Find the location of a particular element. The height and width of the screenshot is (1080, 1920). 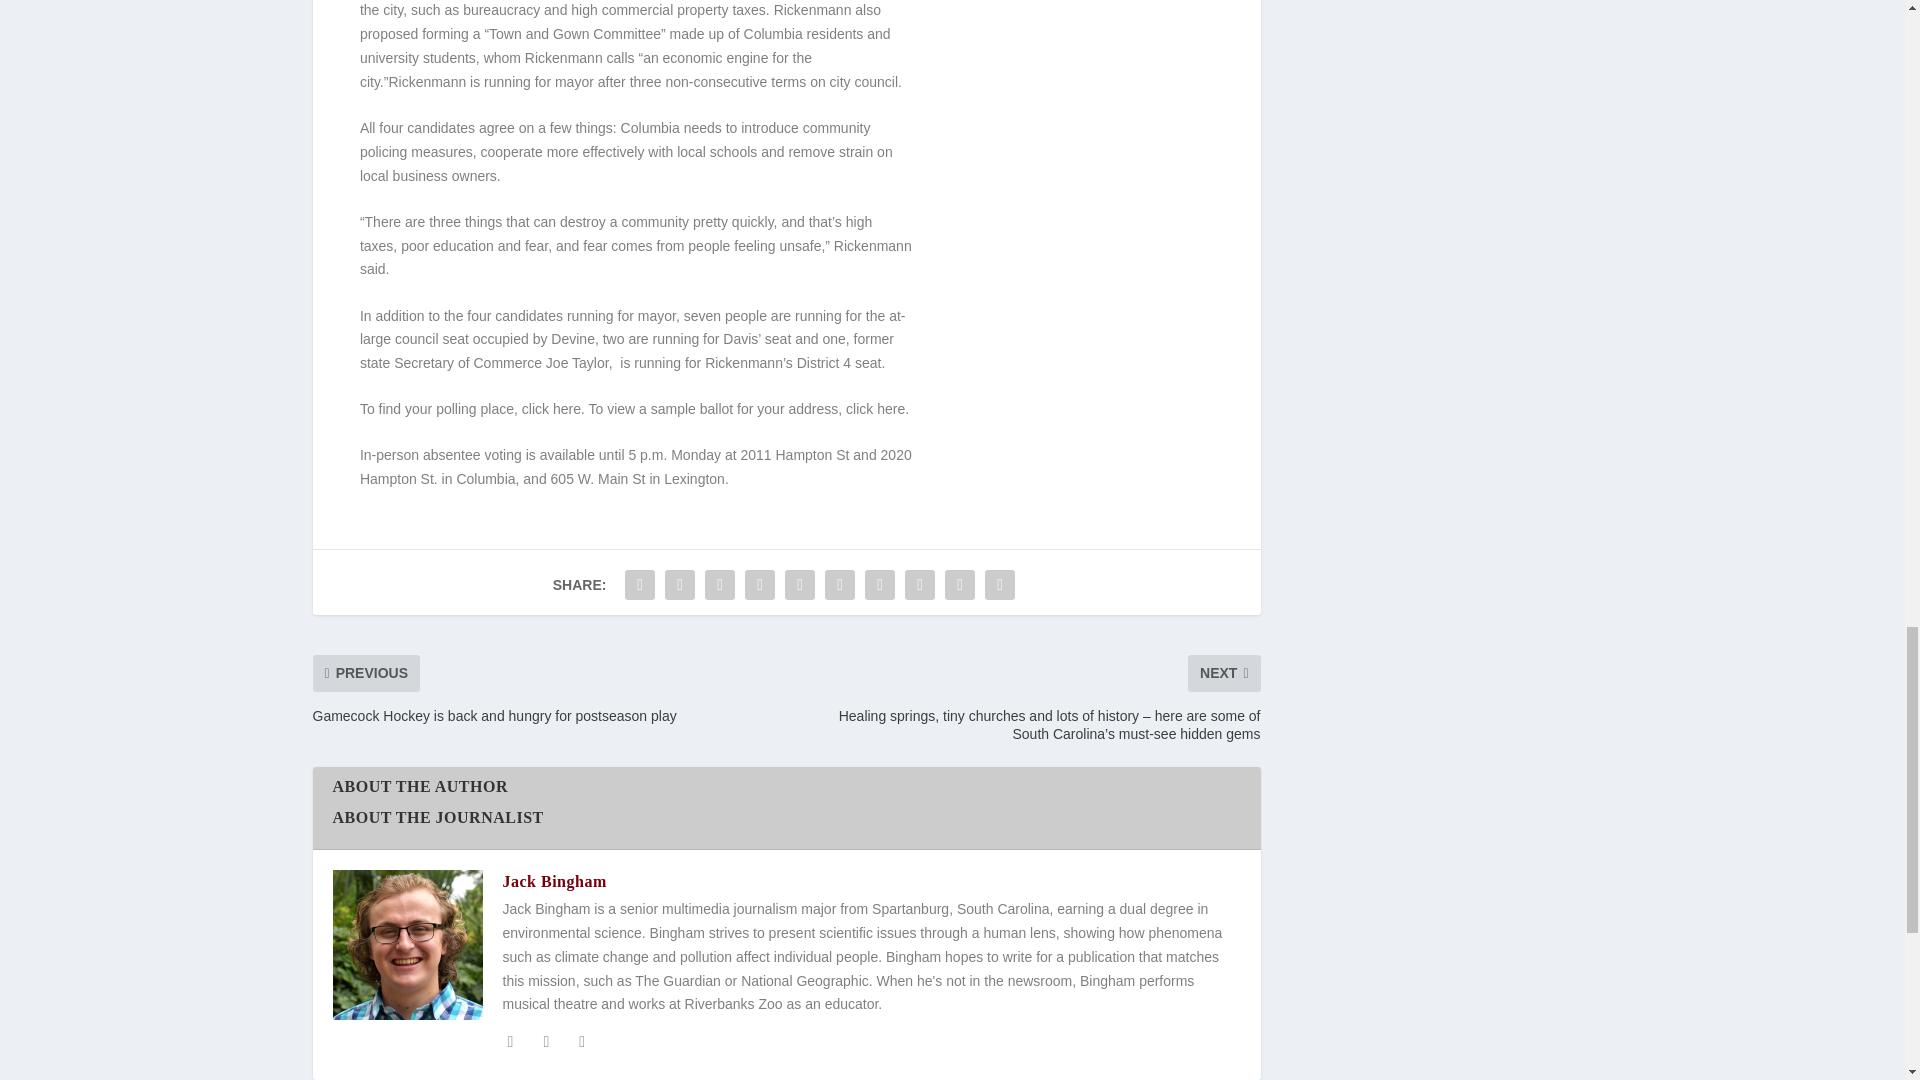

two is located at coordinates (614, 338).